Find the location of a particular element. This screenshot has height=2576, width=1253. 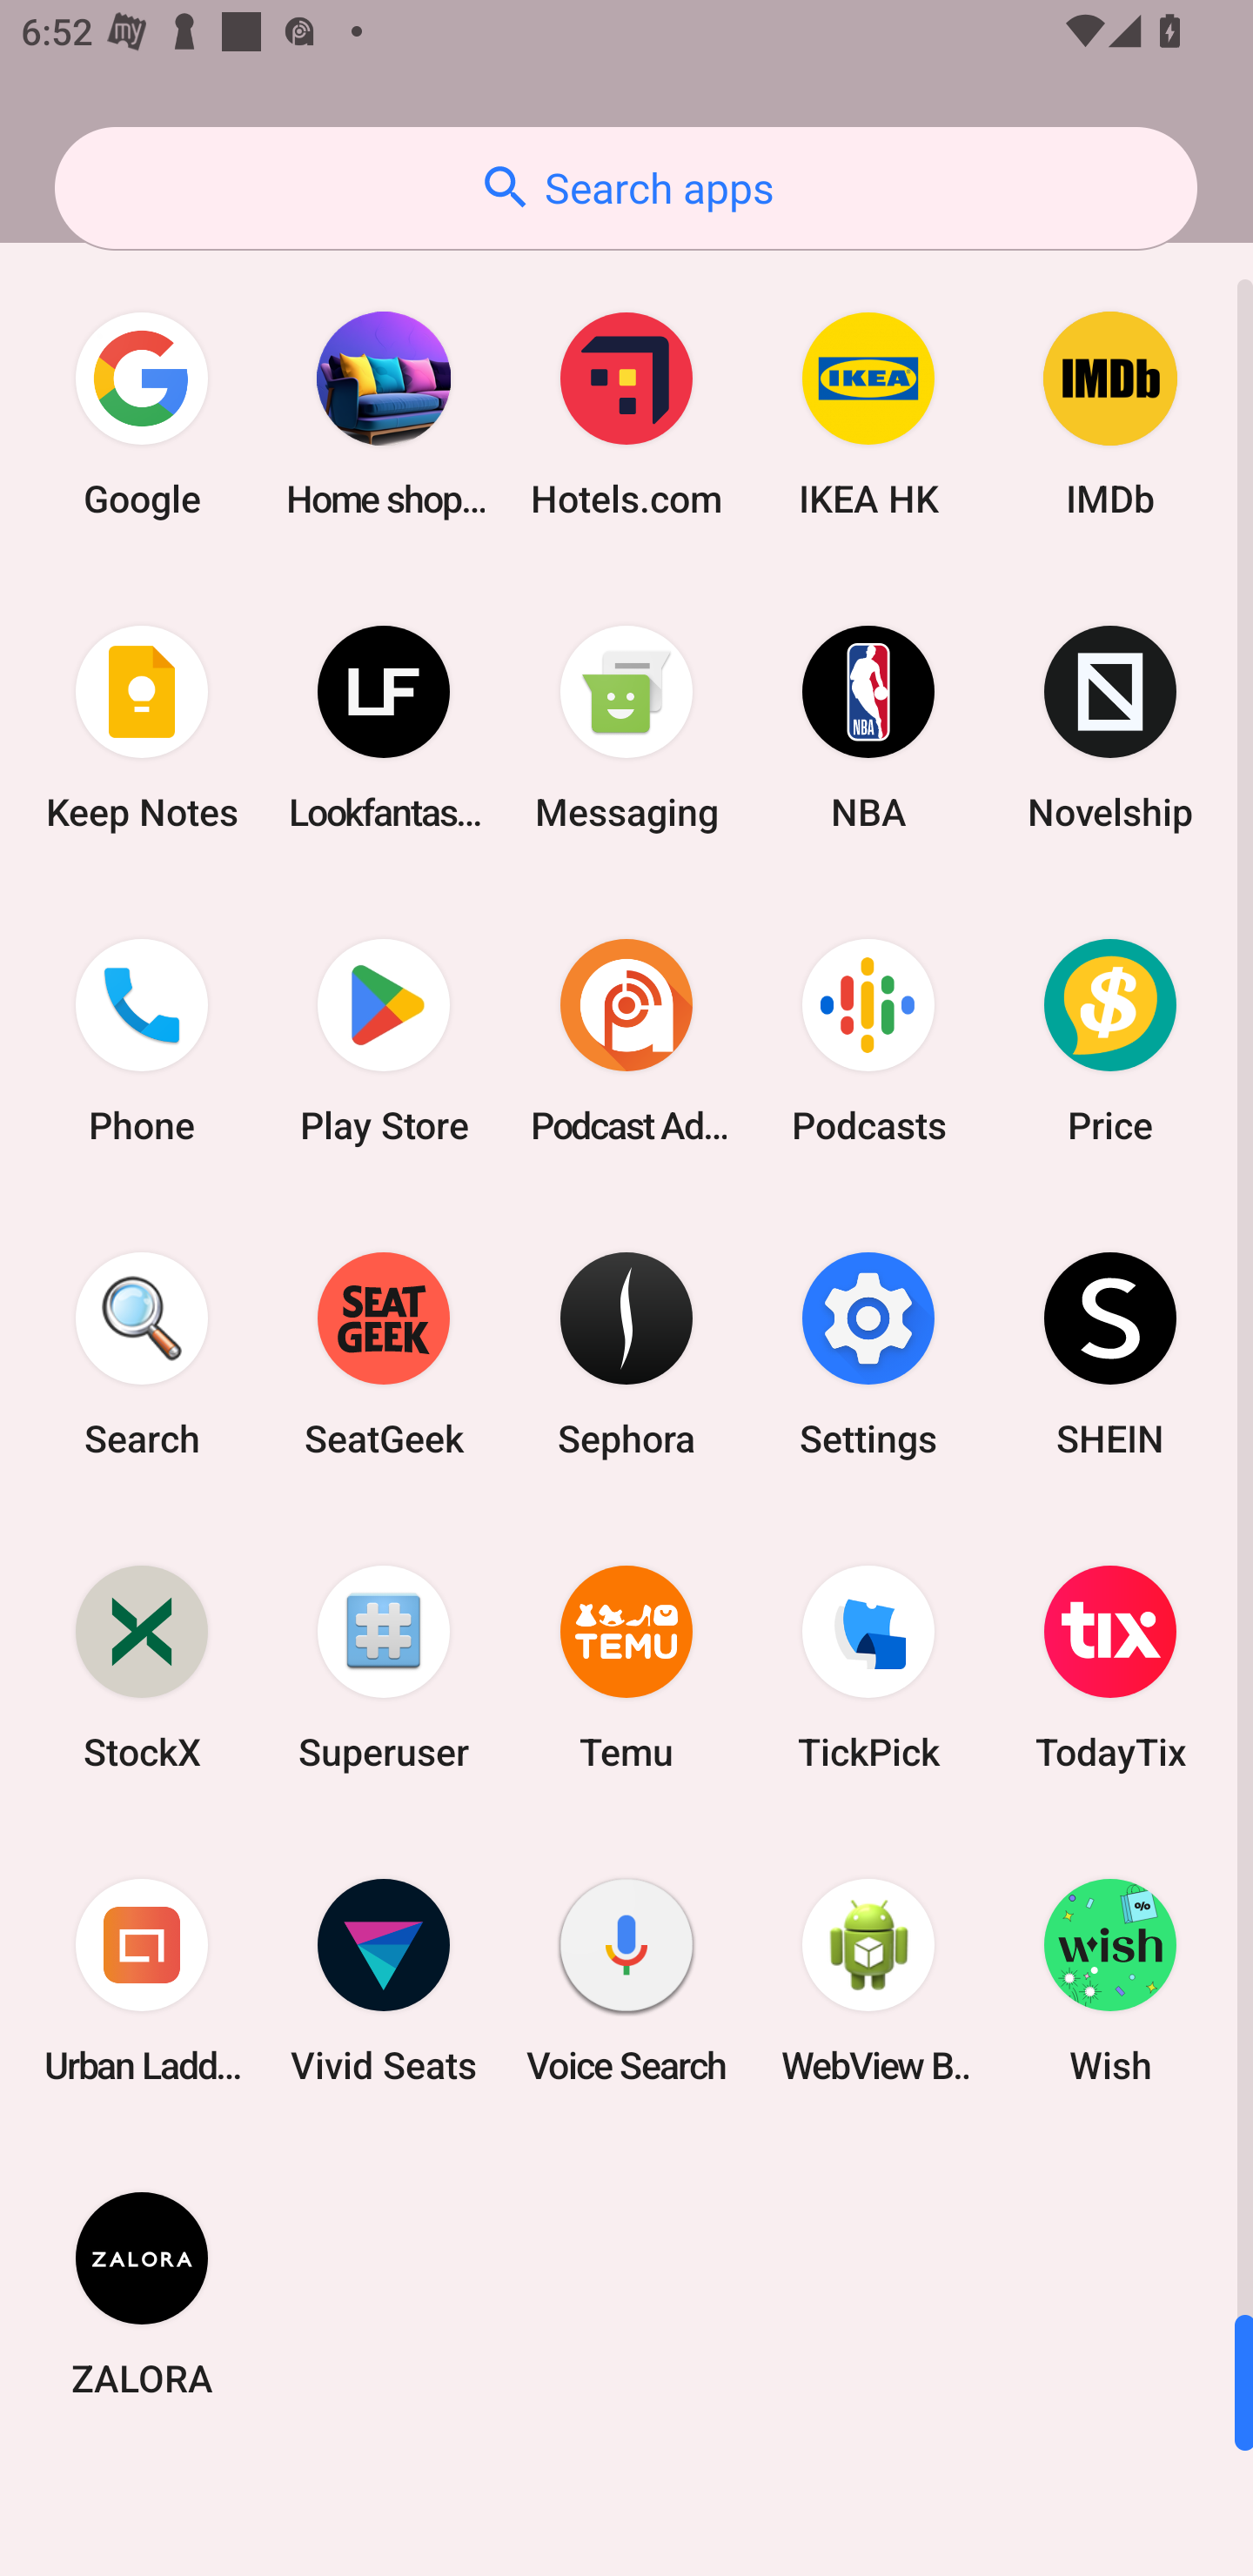

IMDb is located at coordinates (1110, 414).